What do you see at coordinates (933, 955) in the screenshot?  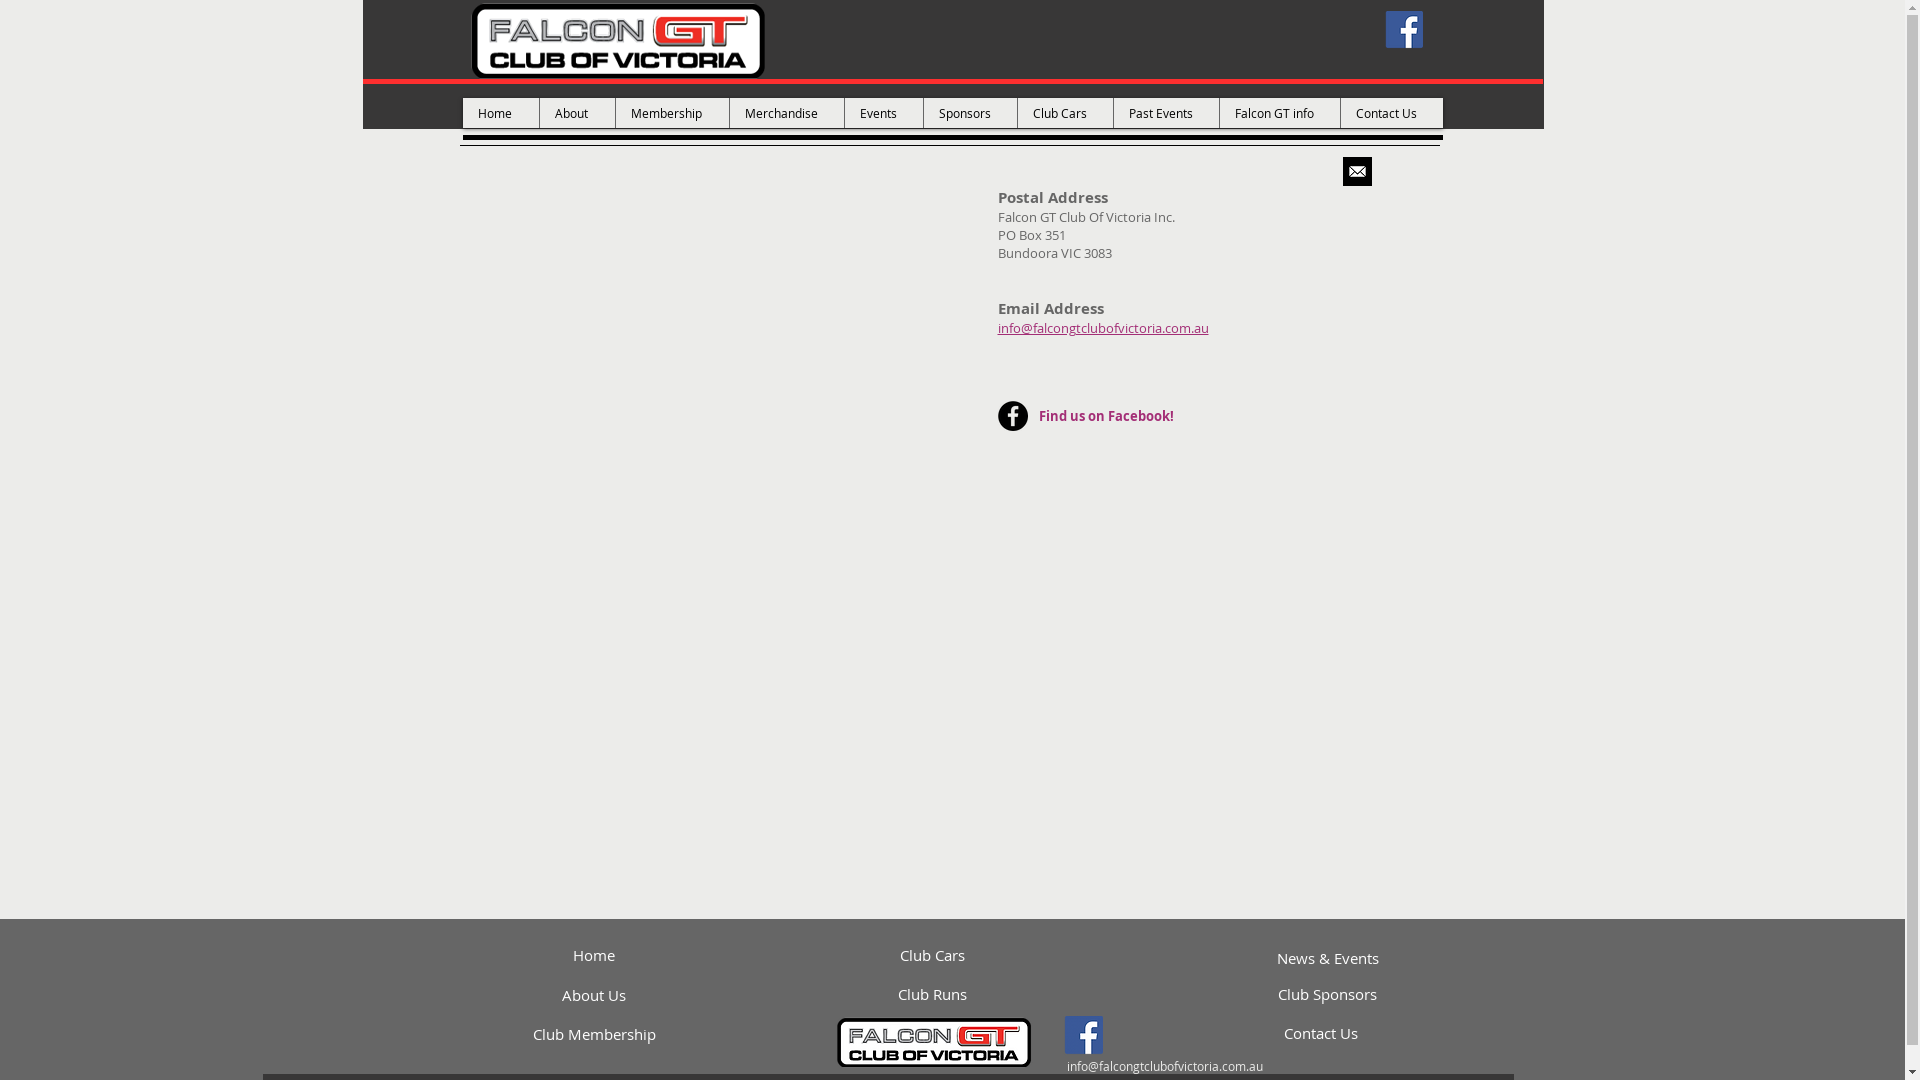 I see `Club Cars` at bounding box center [933, 955].